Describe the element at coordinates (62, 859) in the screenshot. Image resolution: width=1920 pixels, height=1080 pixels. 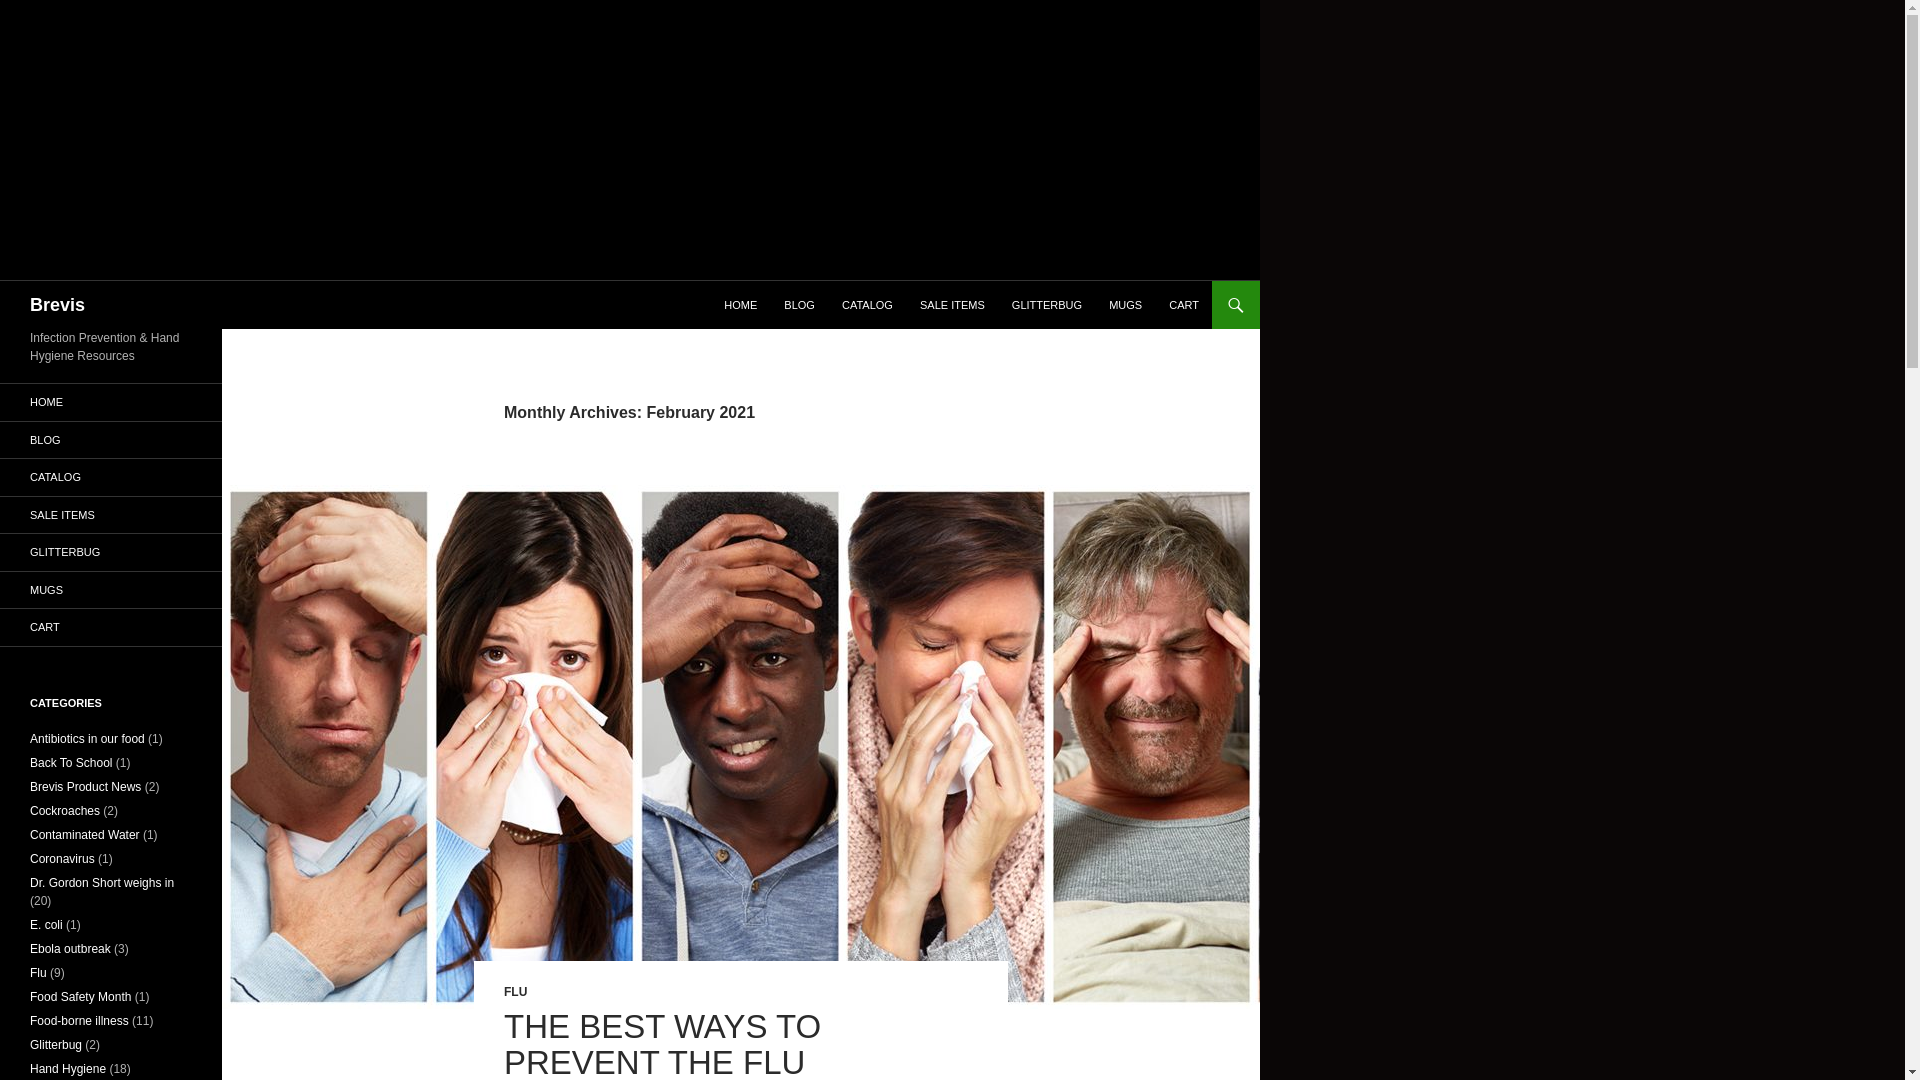
I see `Coronavirus` at that location.